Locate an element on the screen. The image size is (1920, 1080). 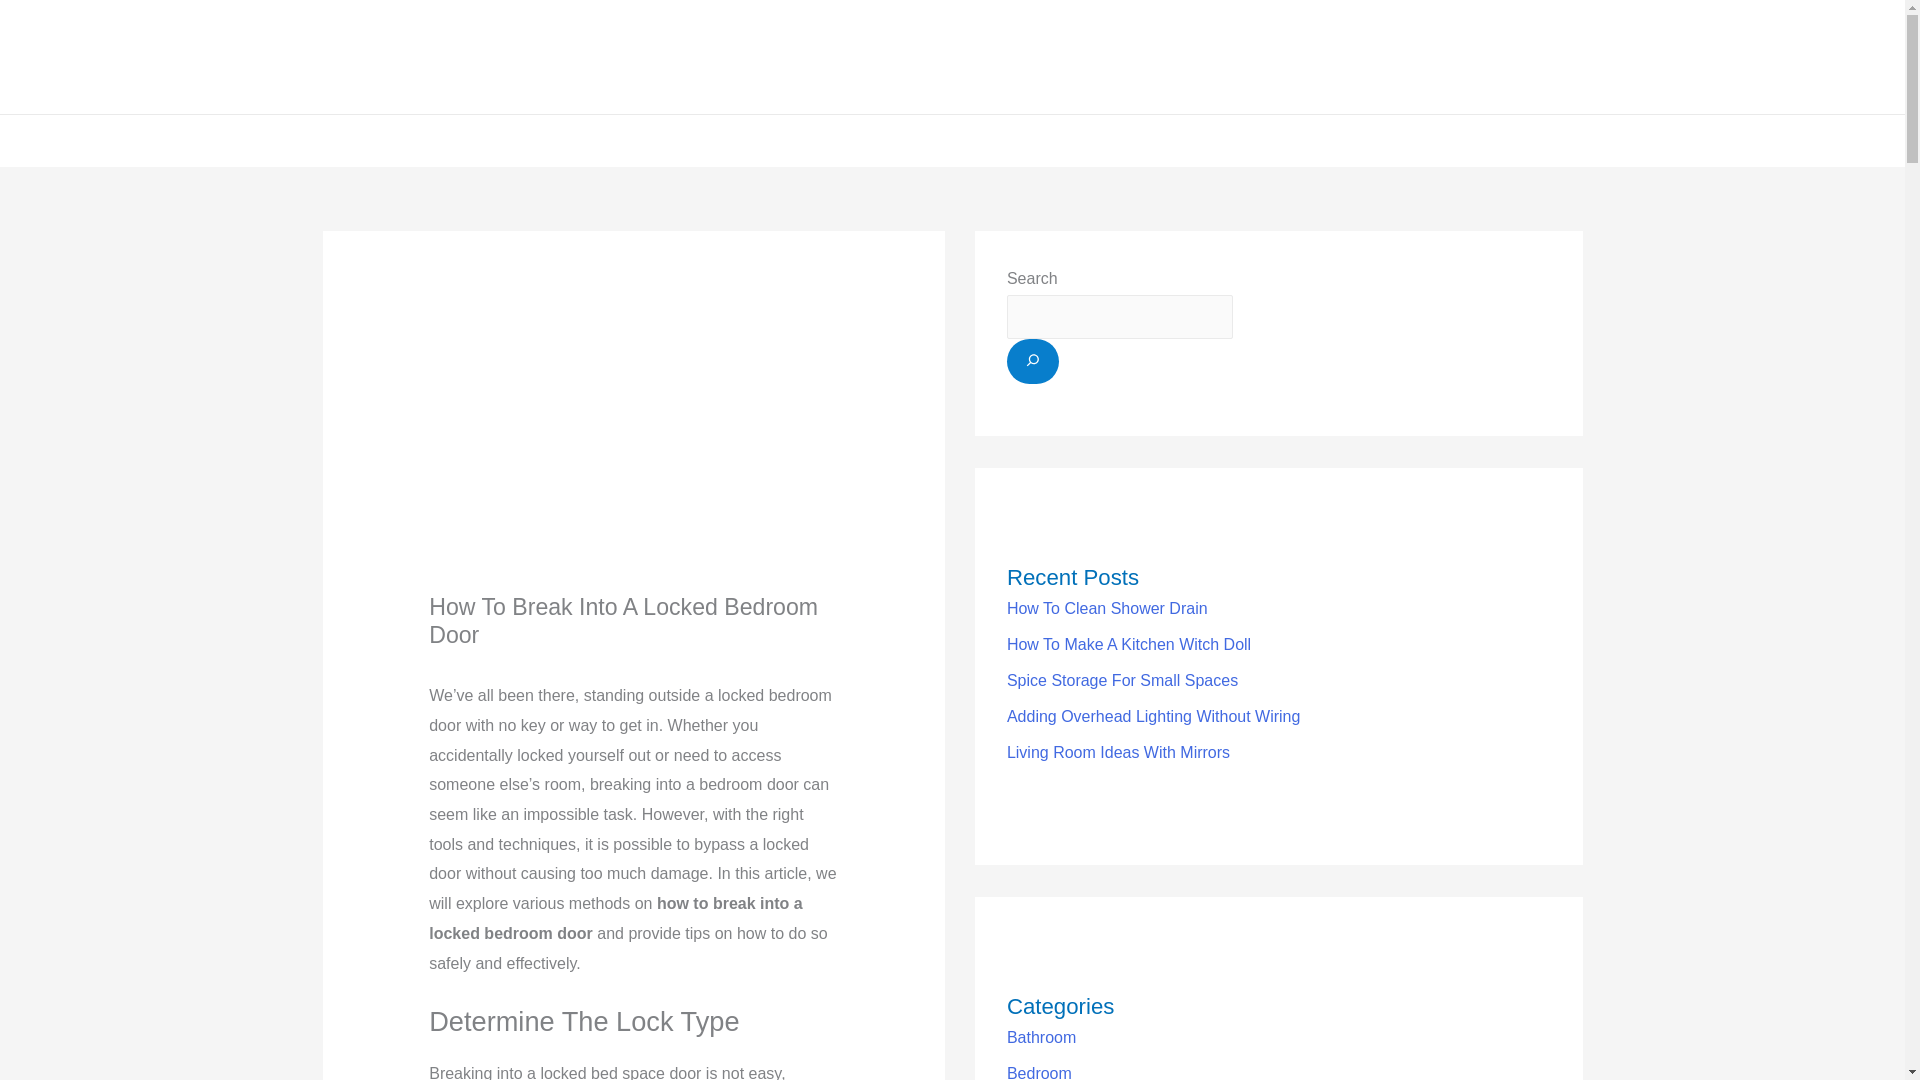
HOME is located at coordinates (716, 140).